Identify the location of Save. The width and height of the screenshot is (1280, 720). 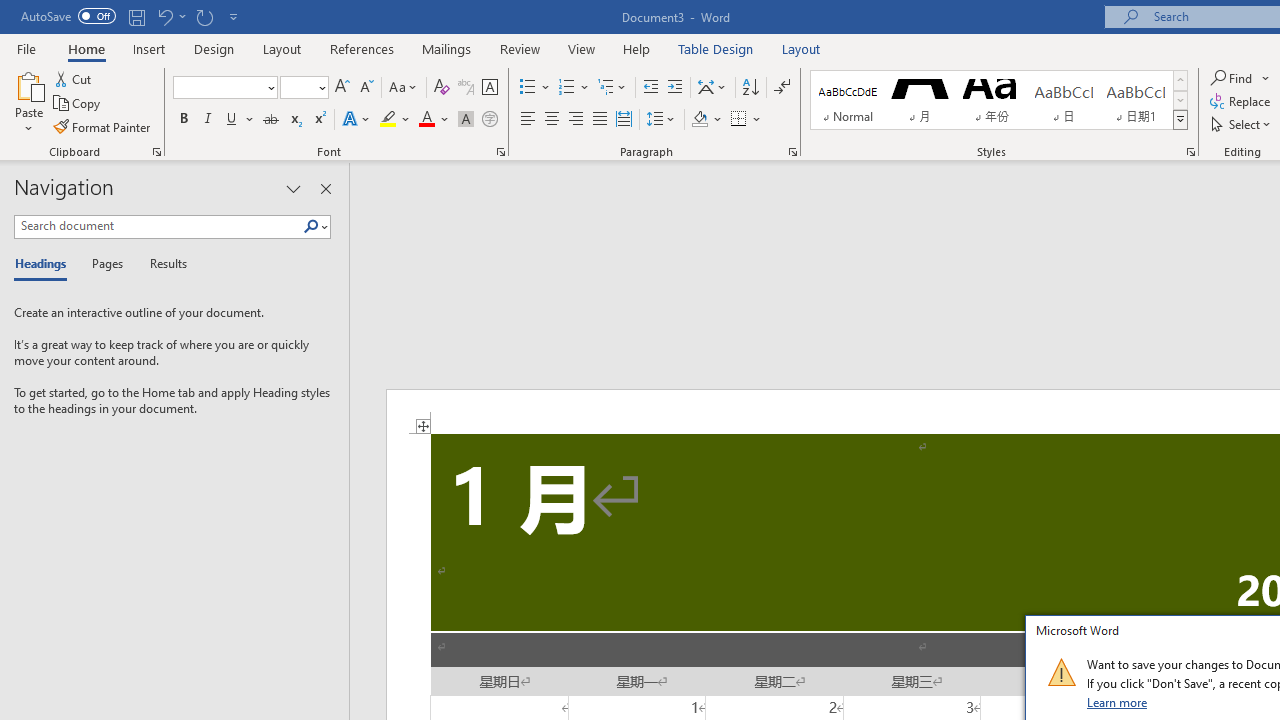
(136, 16).